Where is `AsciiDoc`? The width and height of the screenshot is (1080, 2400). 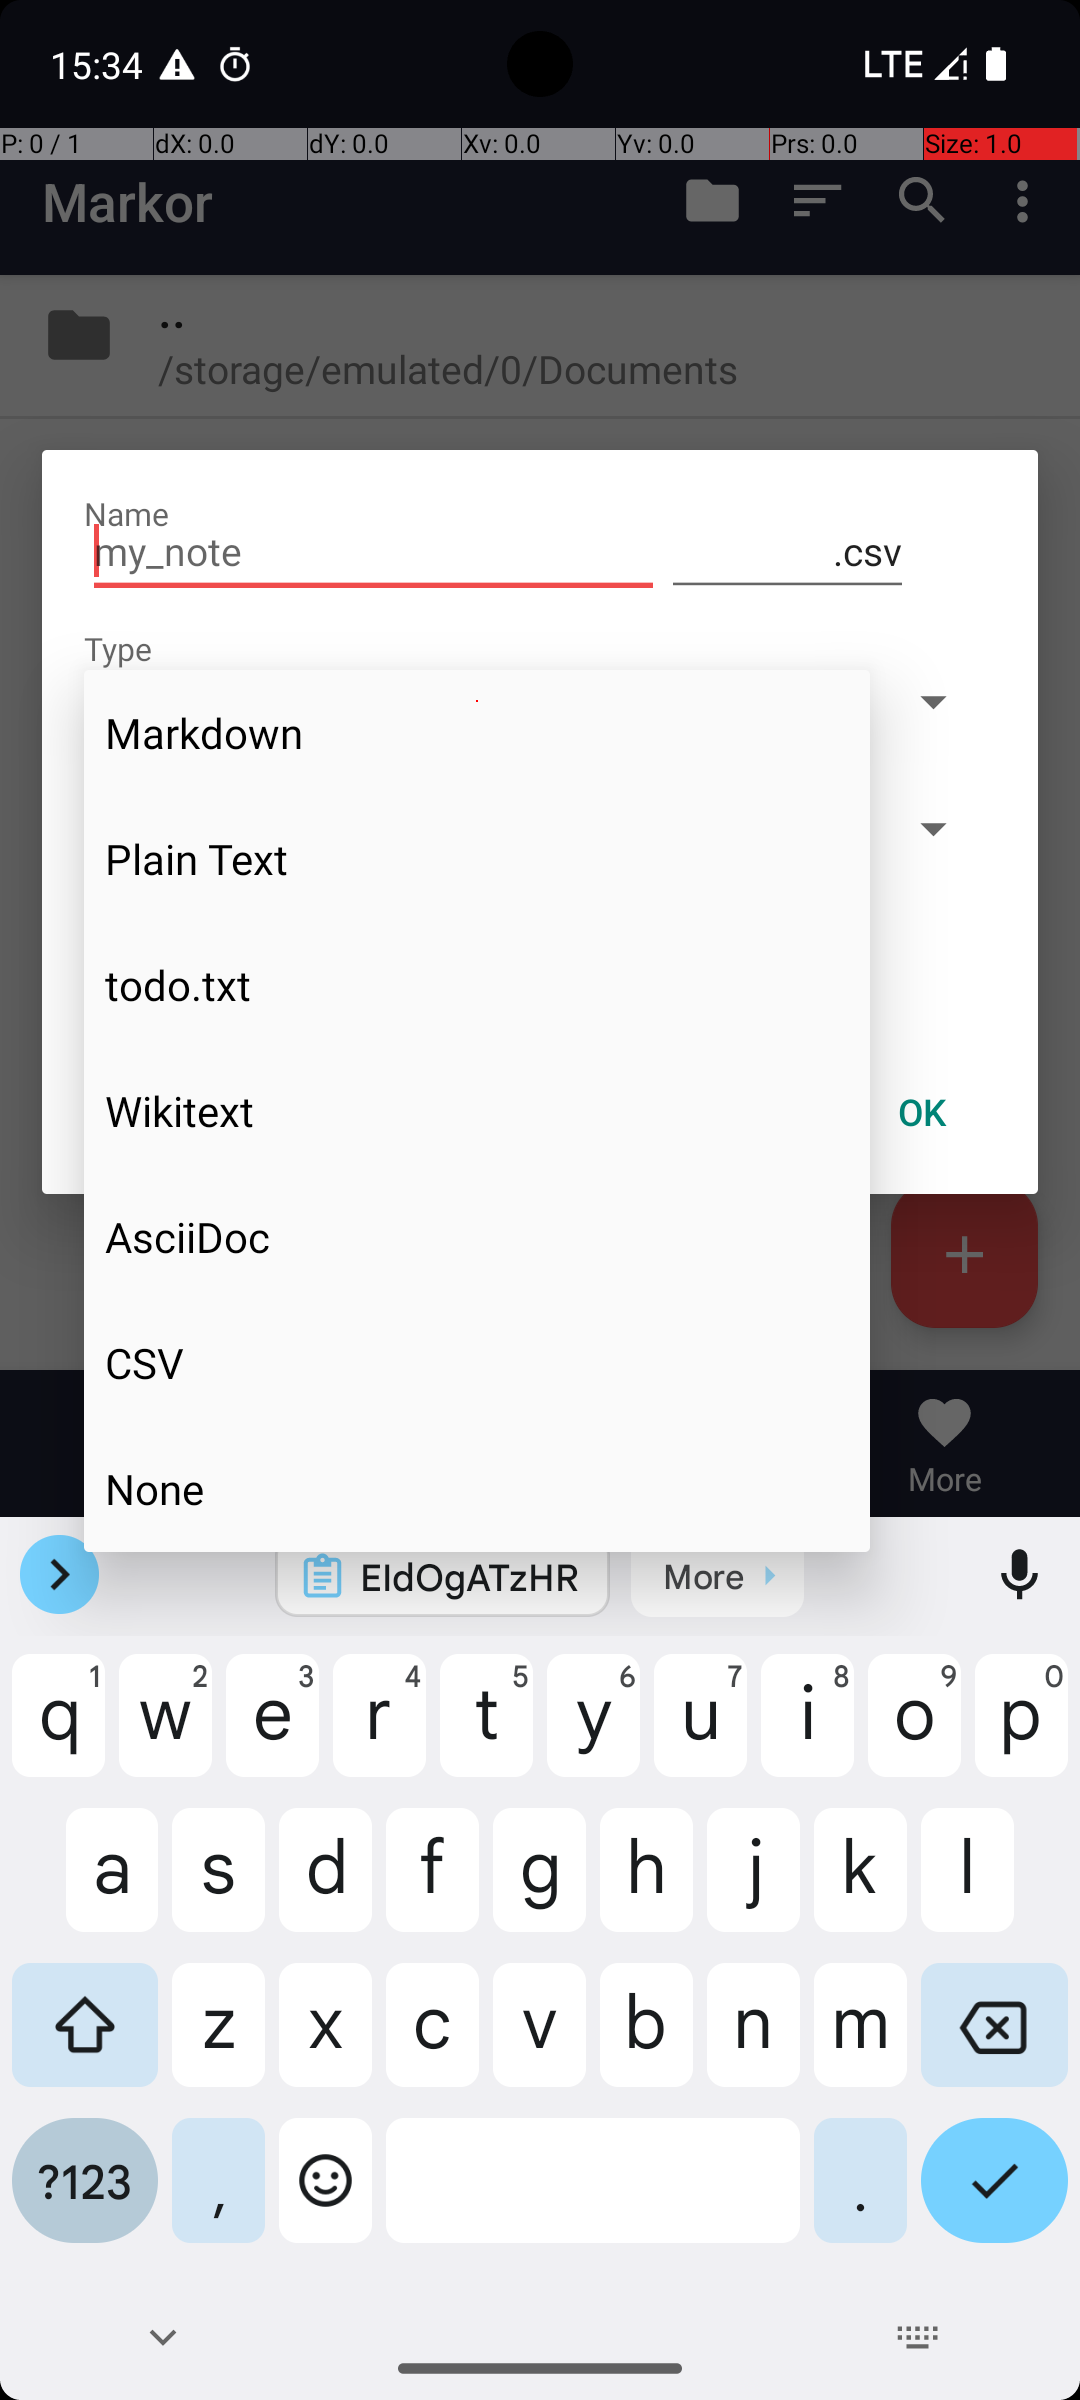
AsciiDoc is located at coordinates (477, 1237).